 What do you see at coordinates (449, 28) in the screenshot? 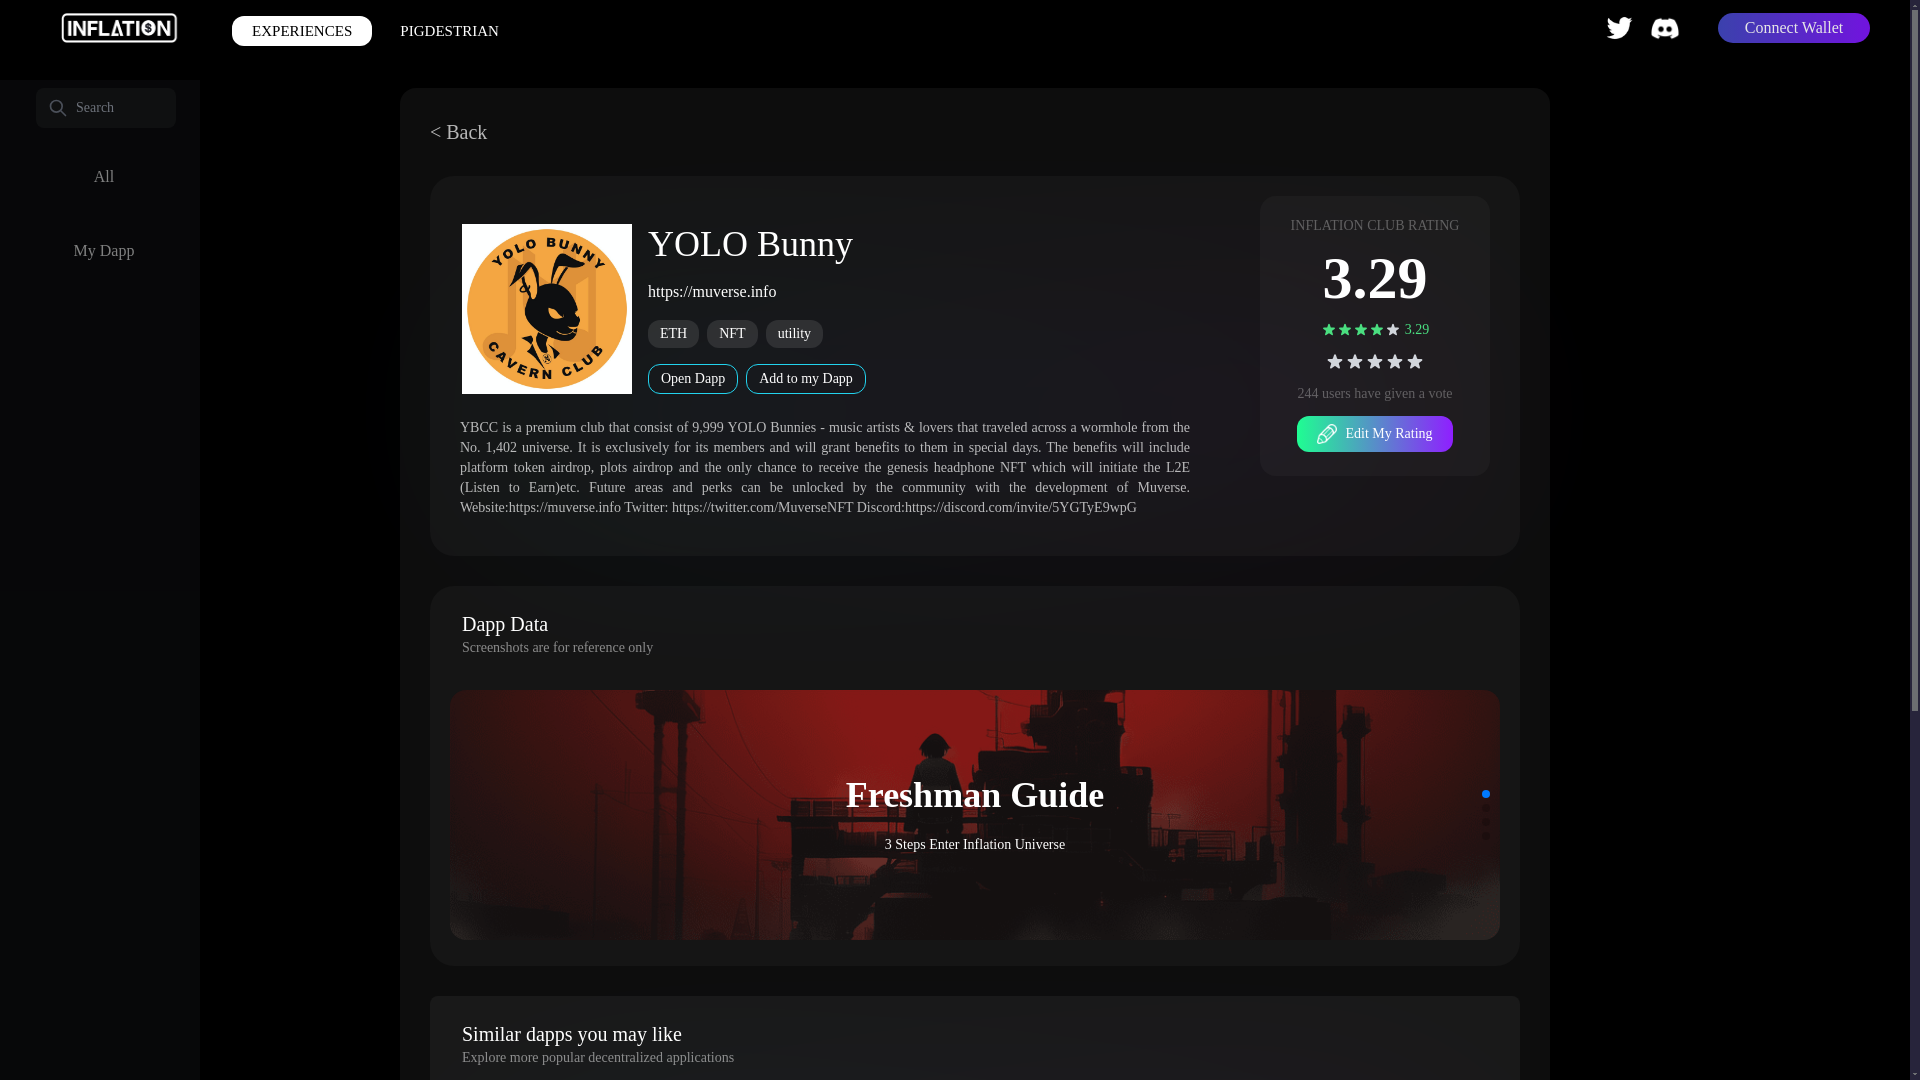
I see `PIGDESTRIAN` at bounding box center [449, 28].